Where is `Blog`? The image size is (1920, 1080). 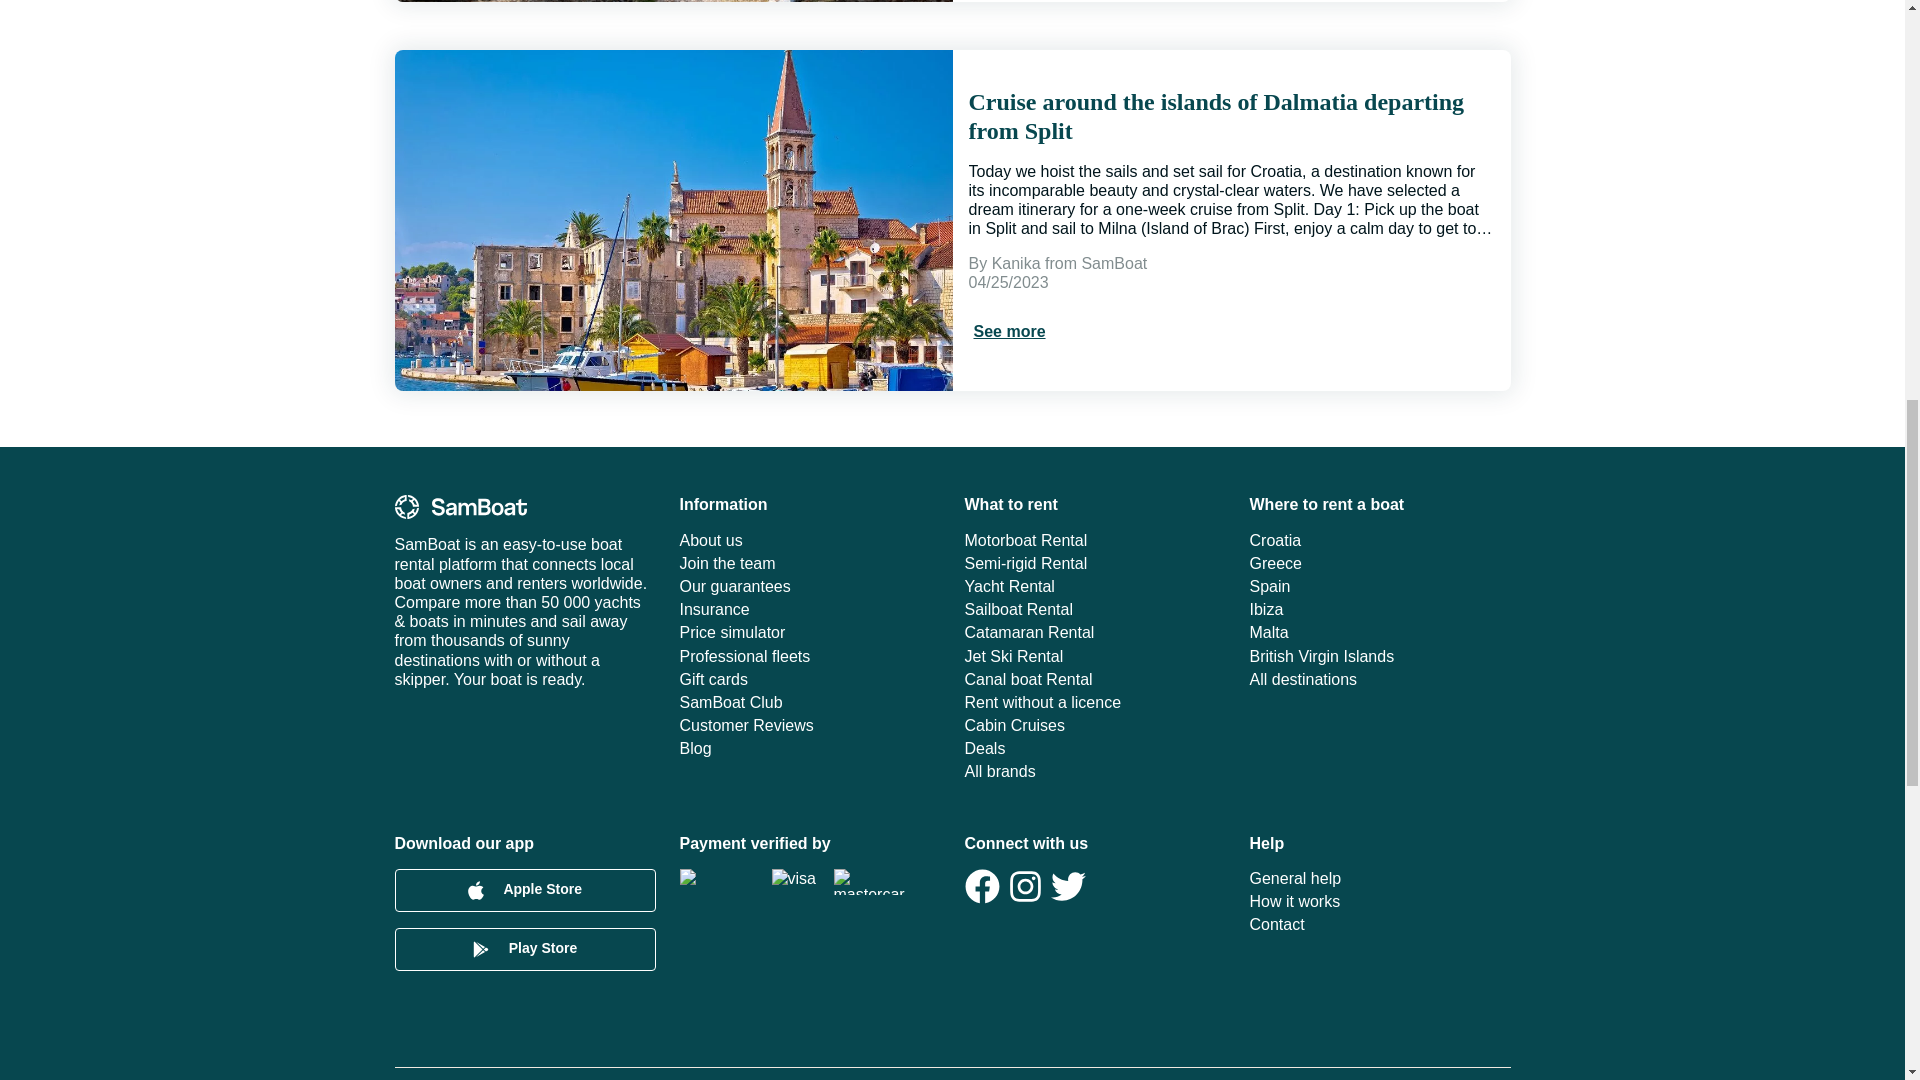
Blog is located at coordinates (810, 748).